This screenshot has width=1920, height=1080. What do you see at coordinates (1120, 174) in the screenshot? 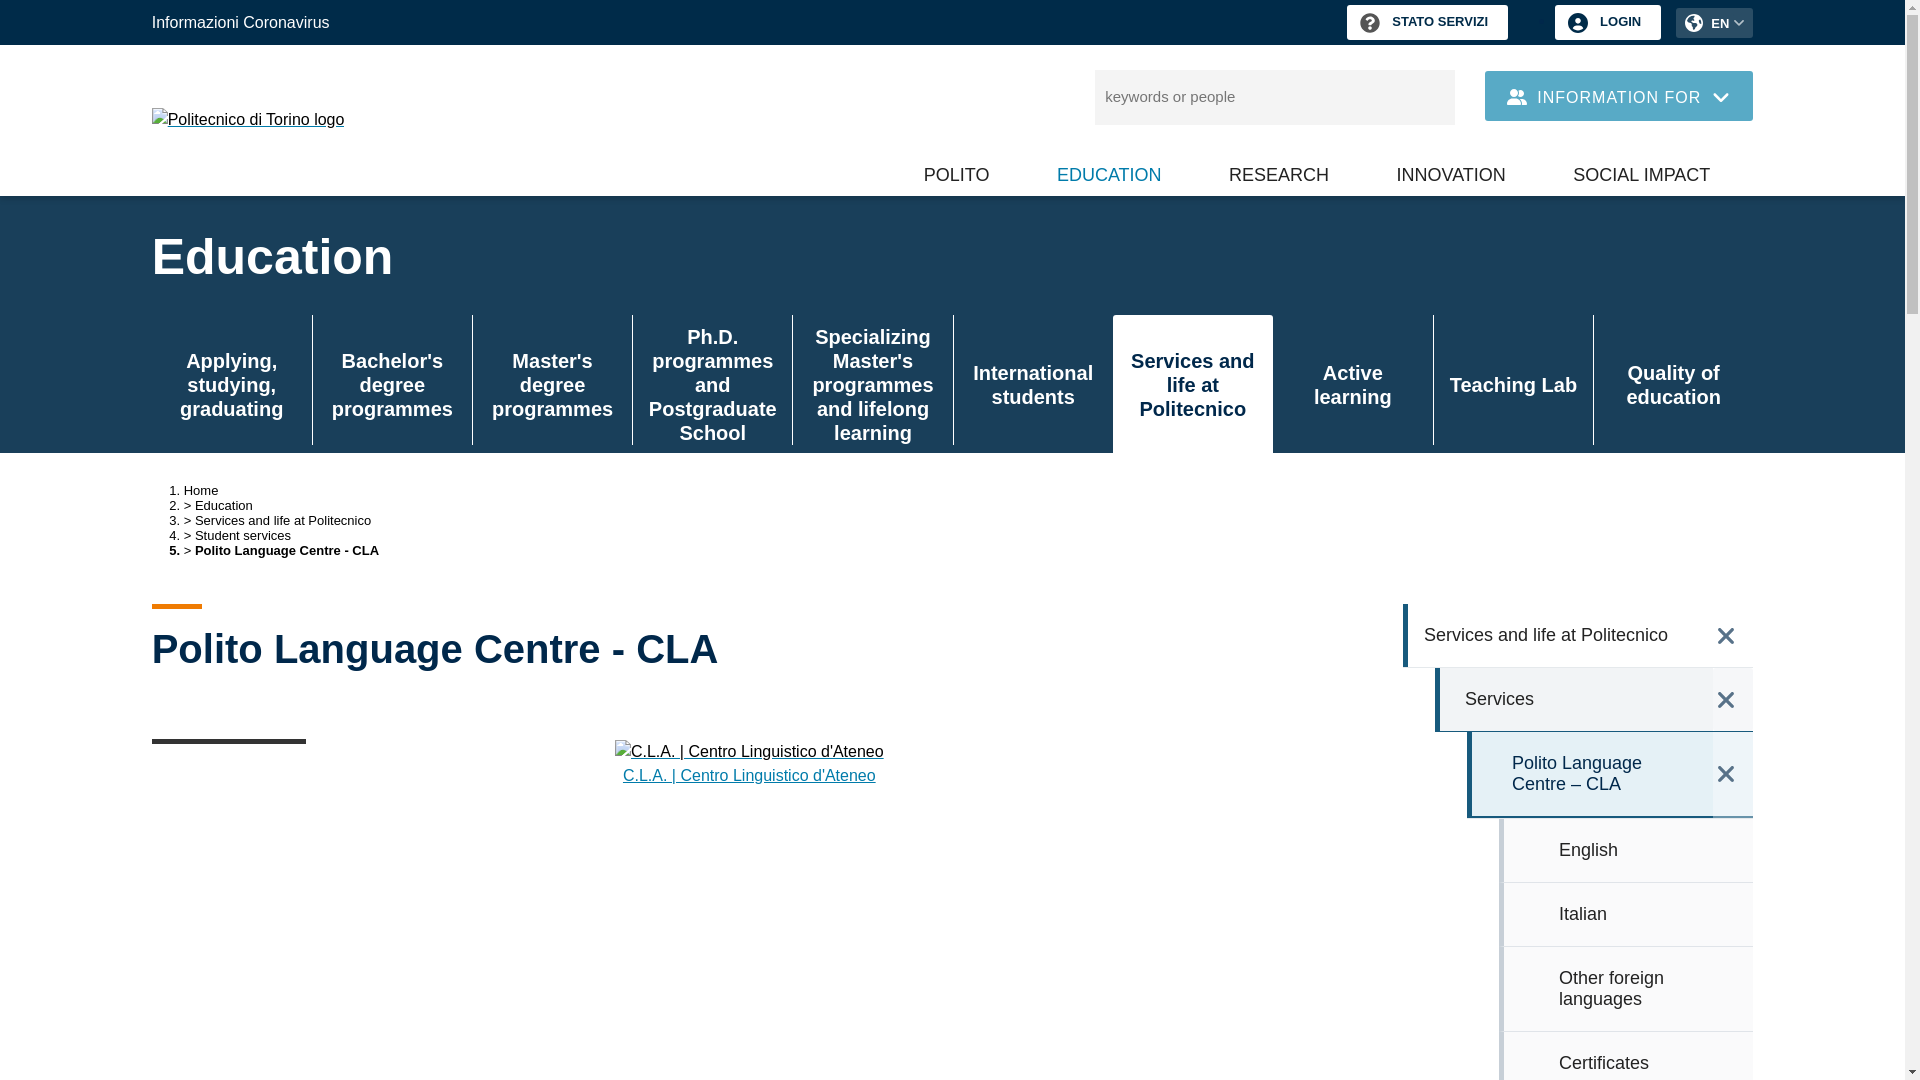
I see `Education` at bounding box center [1120, 174].